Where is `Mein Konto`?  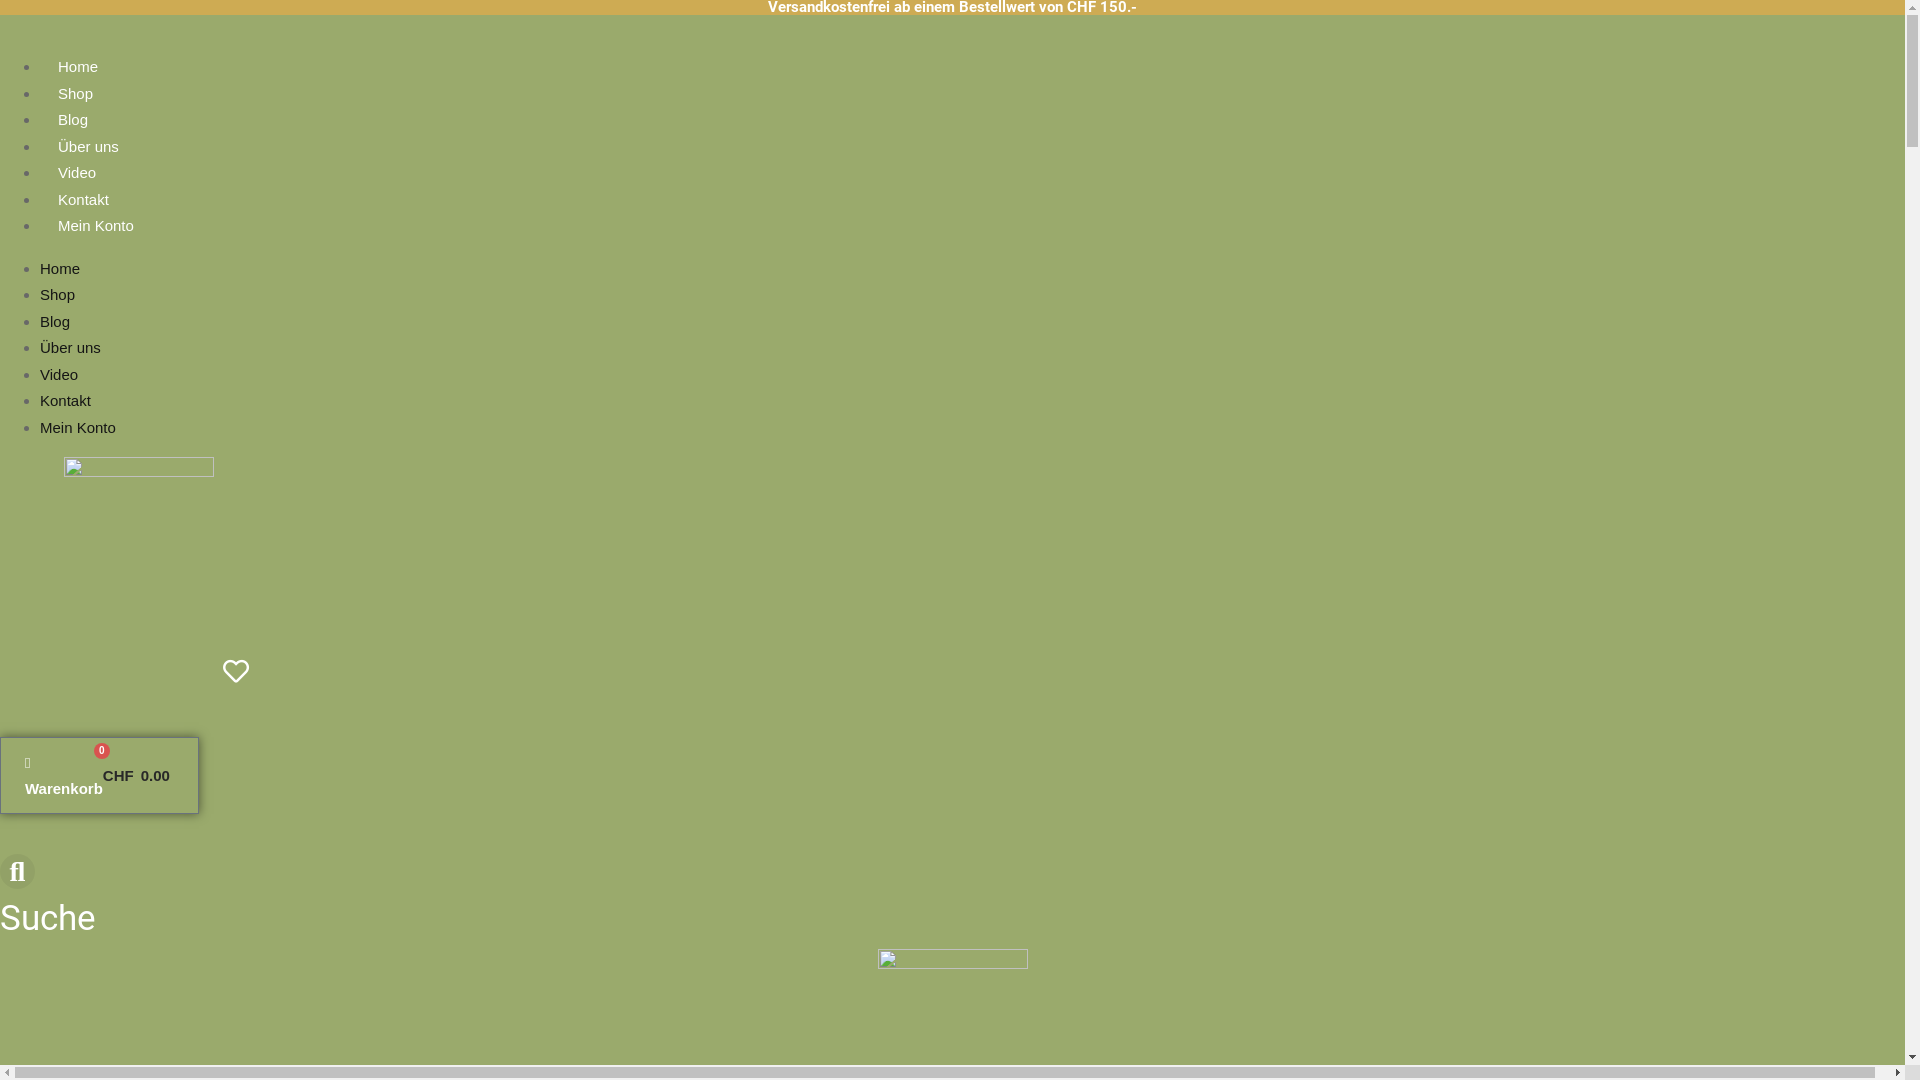 Mein Konto is located at coordinates (96, 226).